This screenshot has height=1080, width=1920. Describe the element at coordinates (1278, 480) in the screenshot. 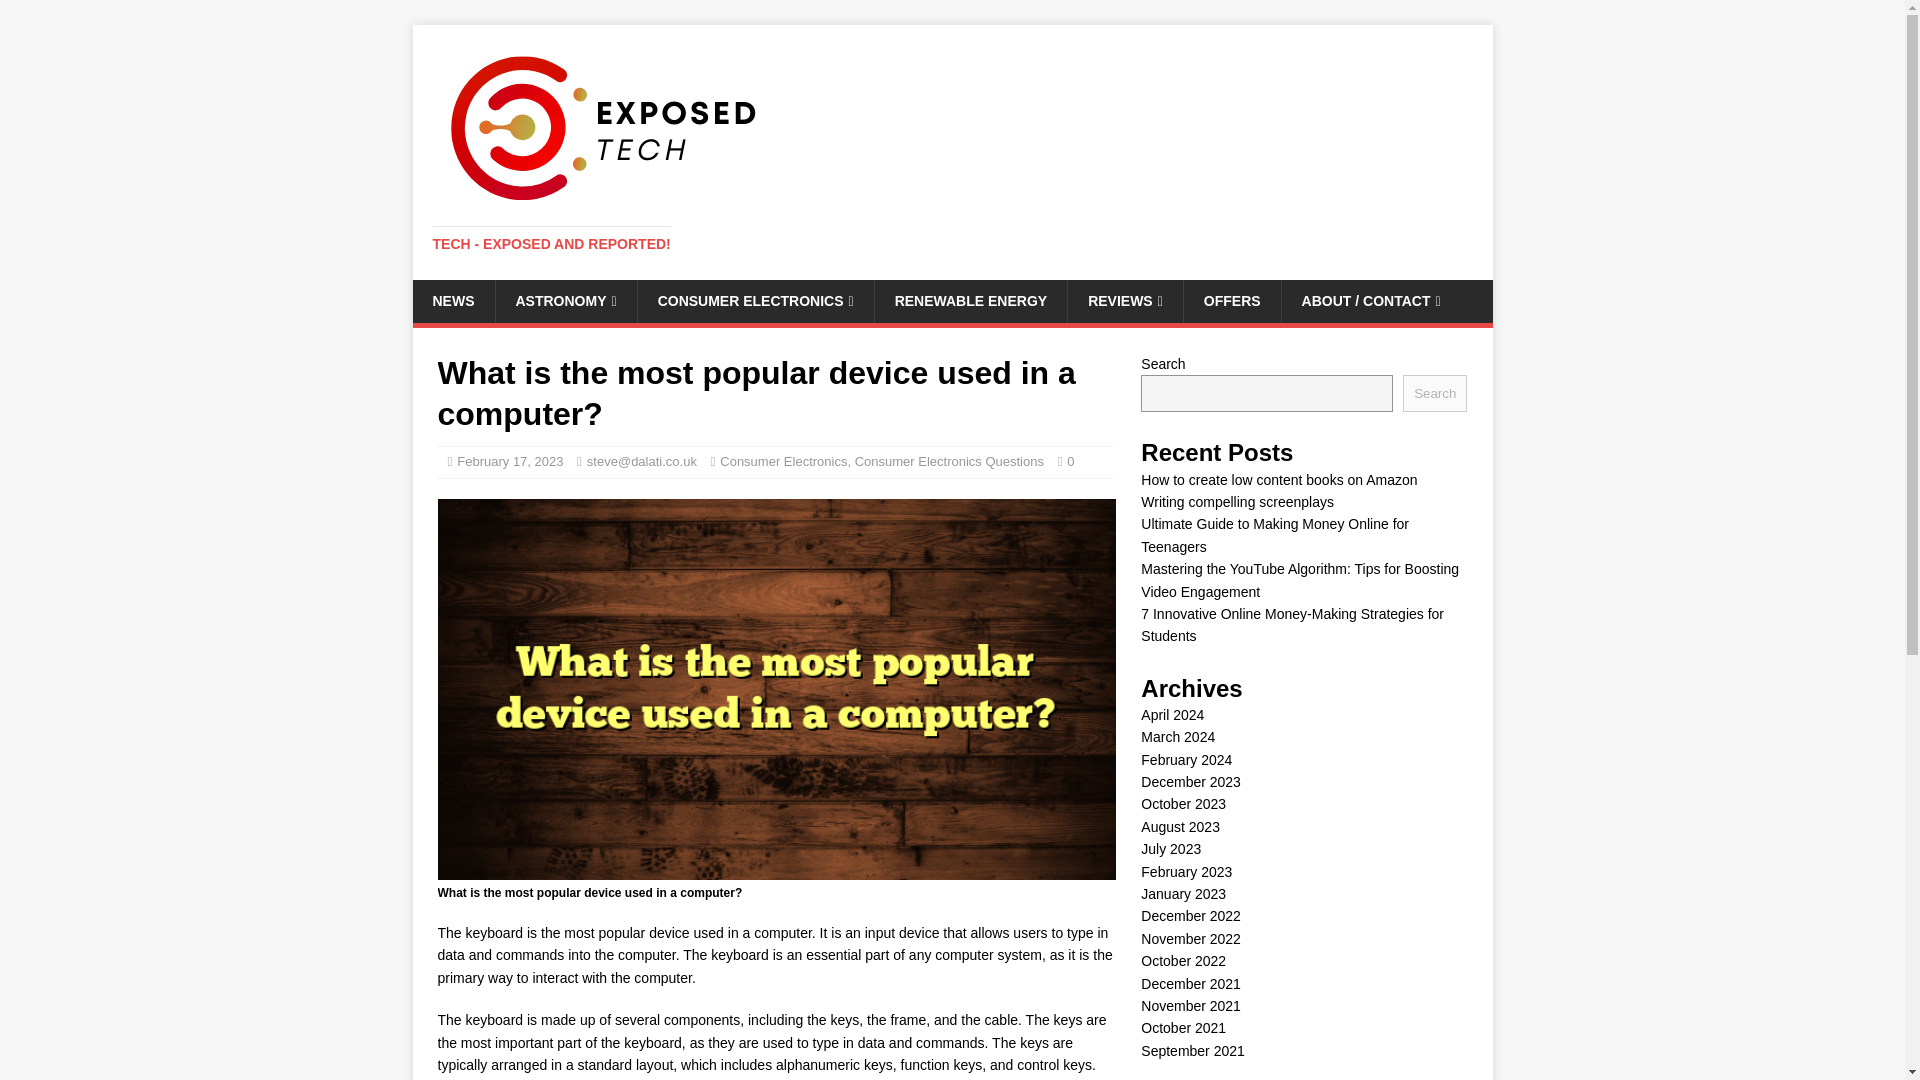

I see `How to create low content books on Amazon` at that location.